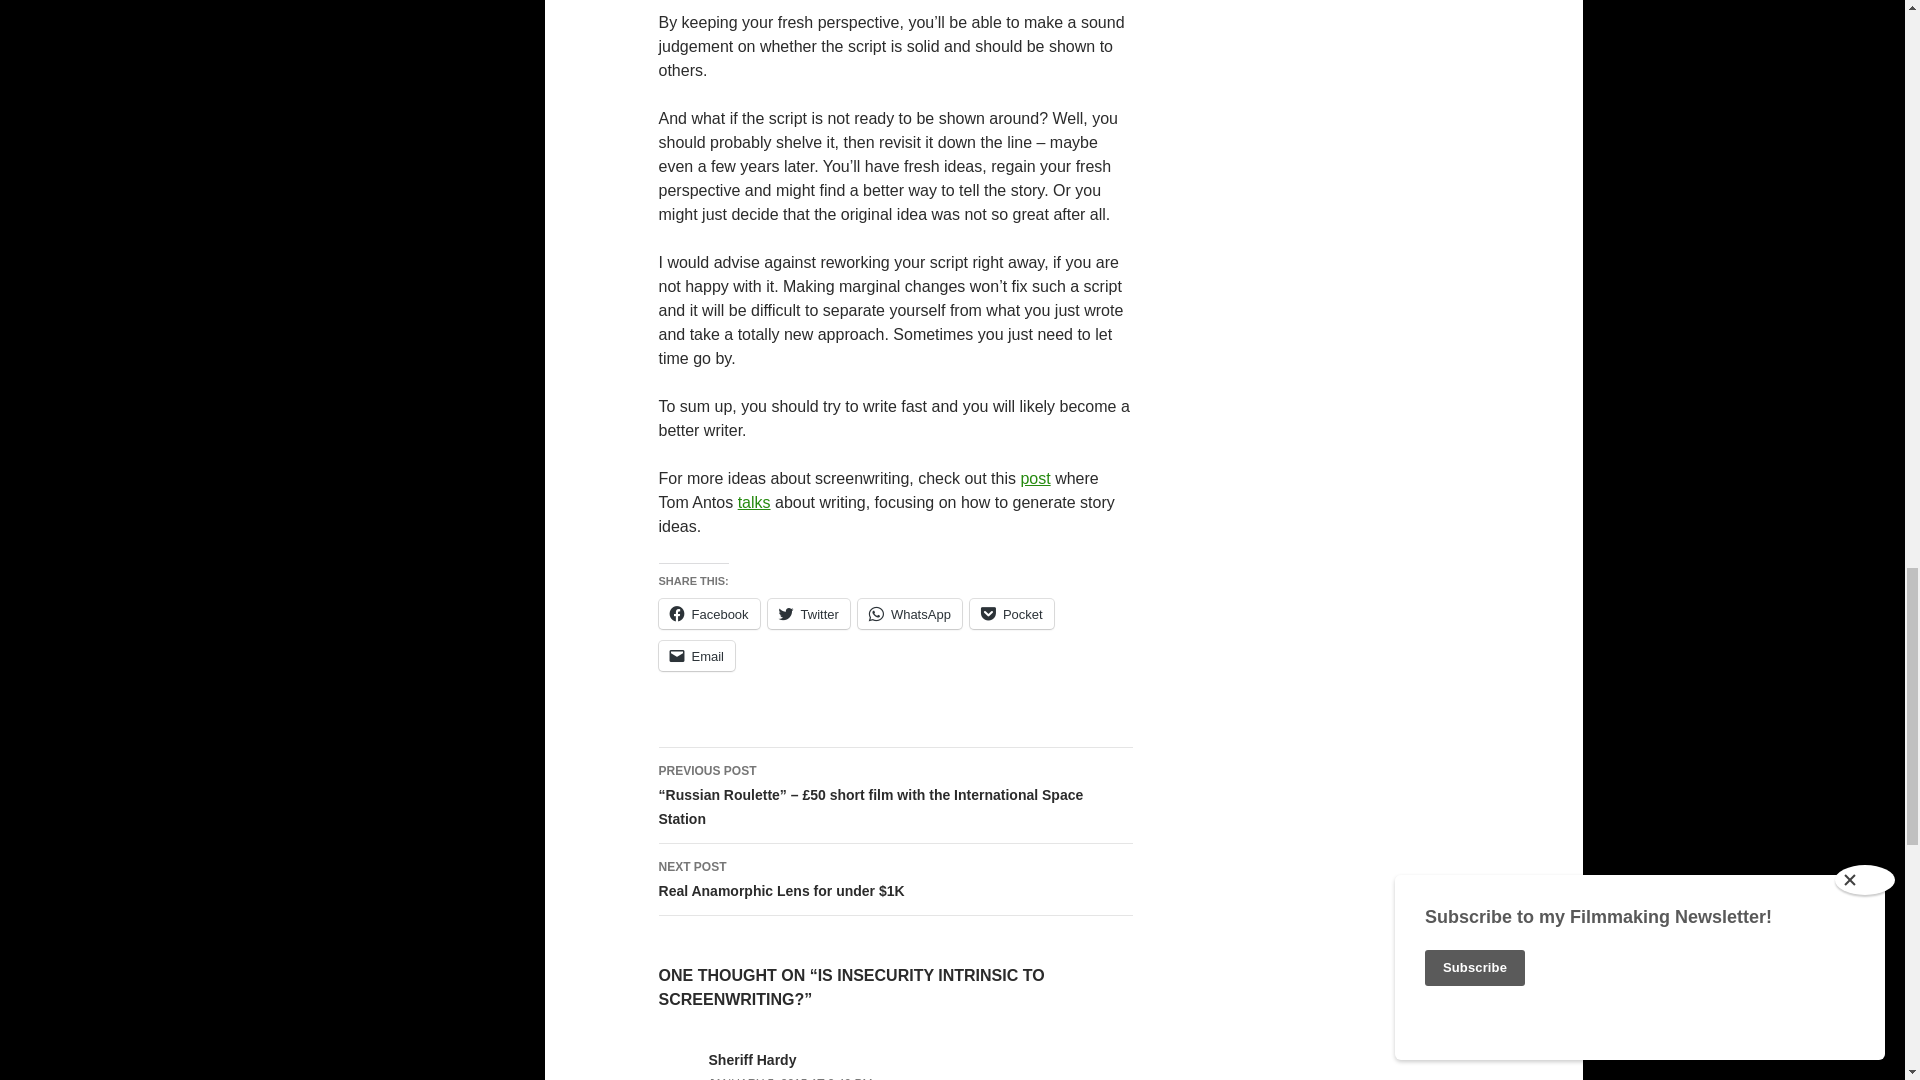 The width and height of the screenshot is (1920, 1080). Describe the element at coordinates (1012, 614) in the screenshot. I see `Click to share on Pocket` at that location.